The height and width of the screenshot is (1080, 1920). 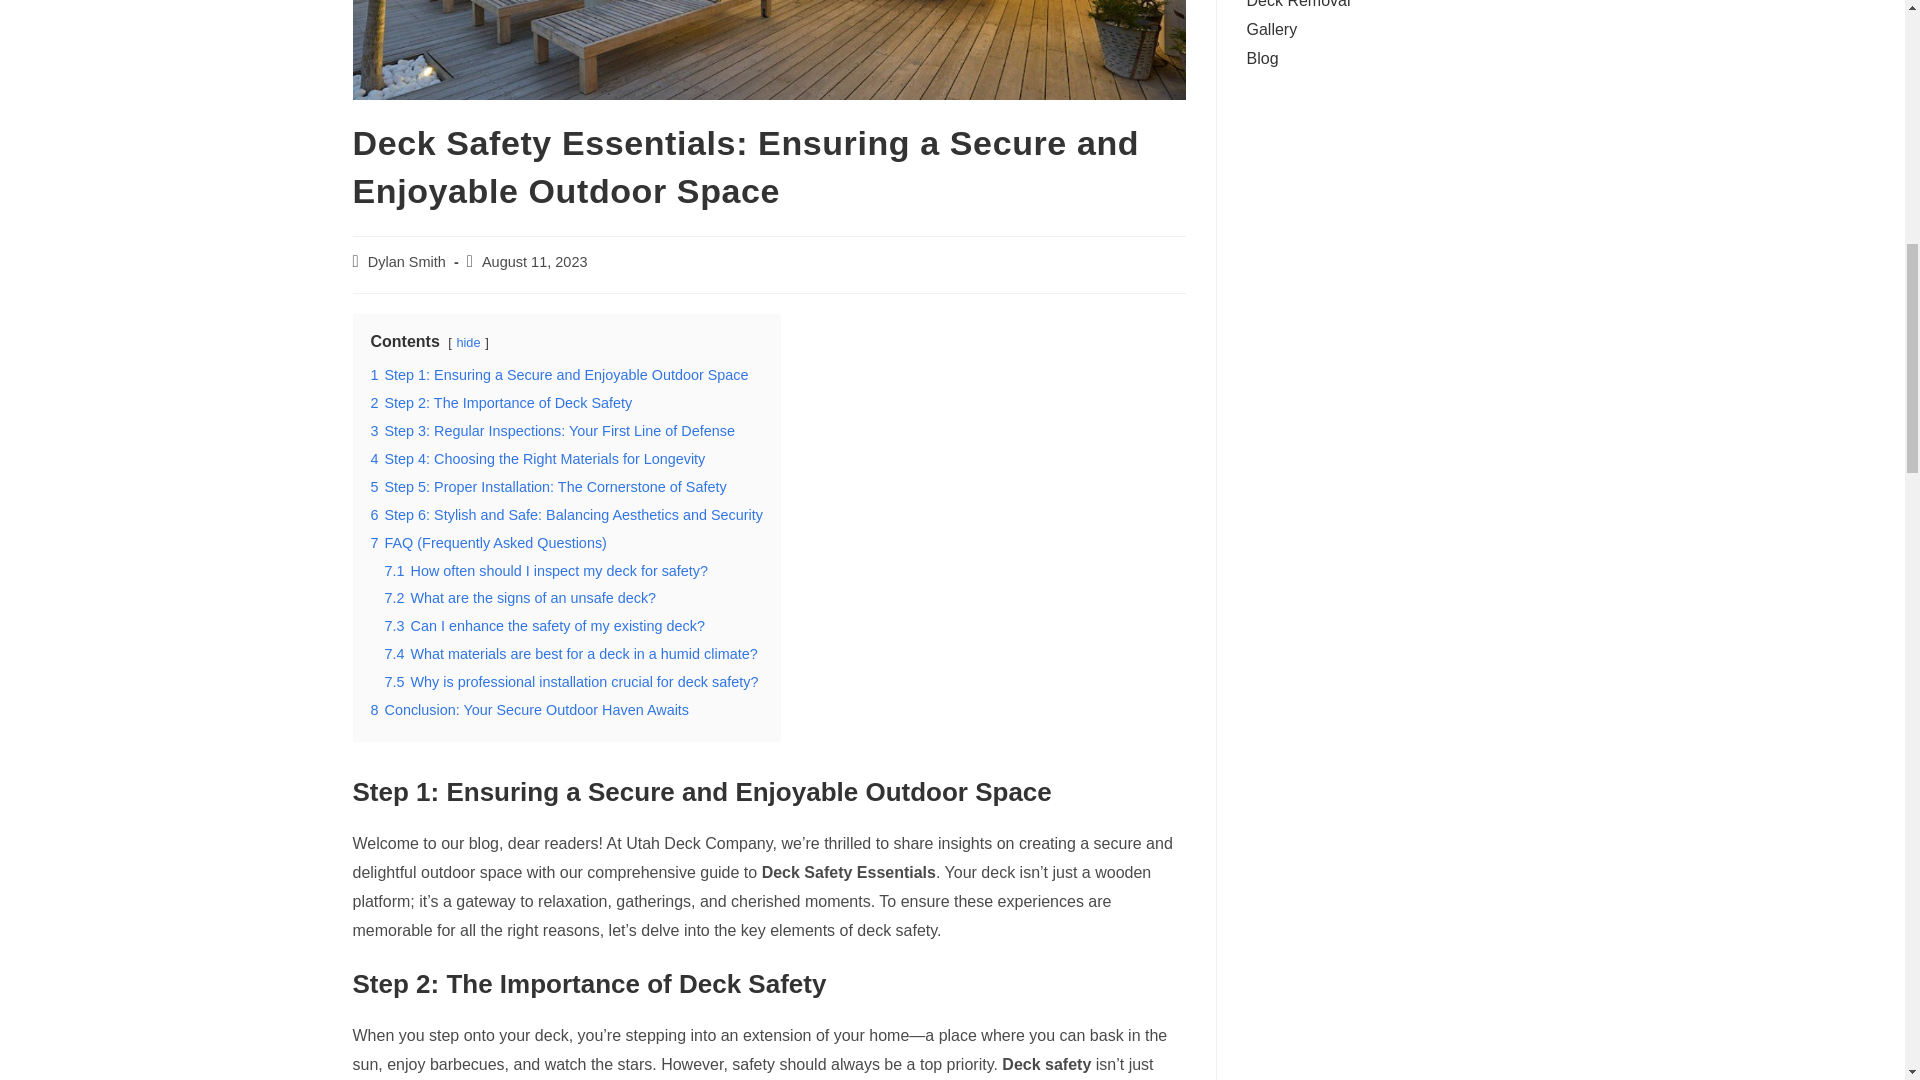 I want to click on Dylan Smith, so click(x=406, y=262).